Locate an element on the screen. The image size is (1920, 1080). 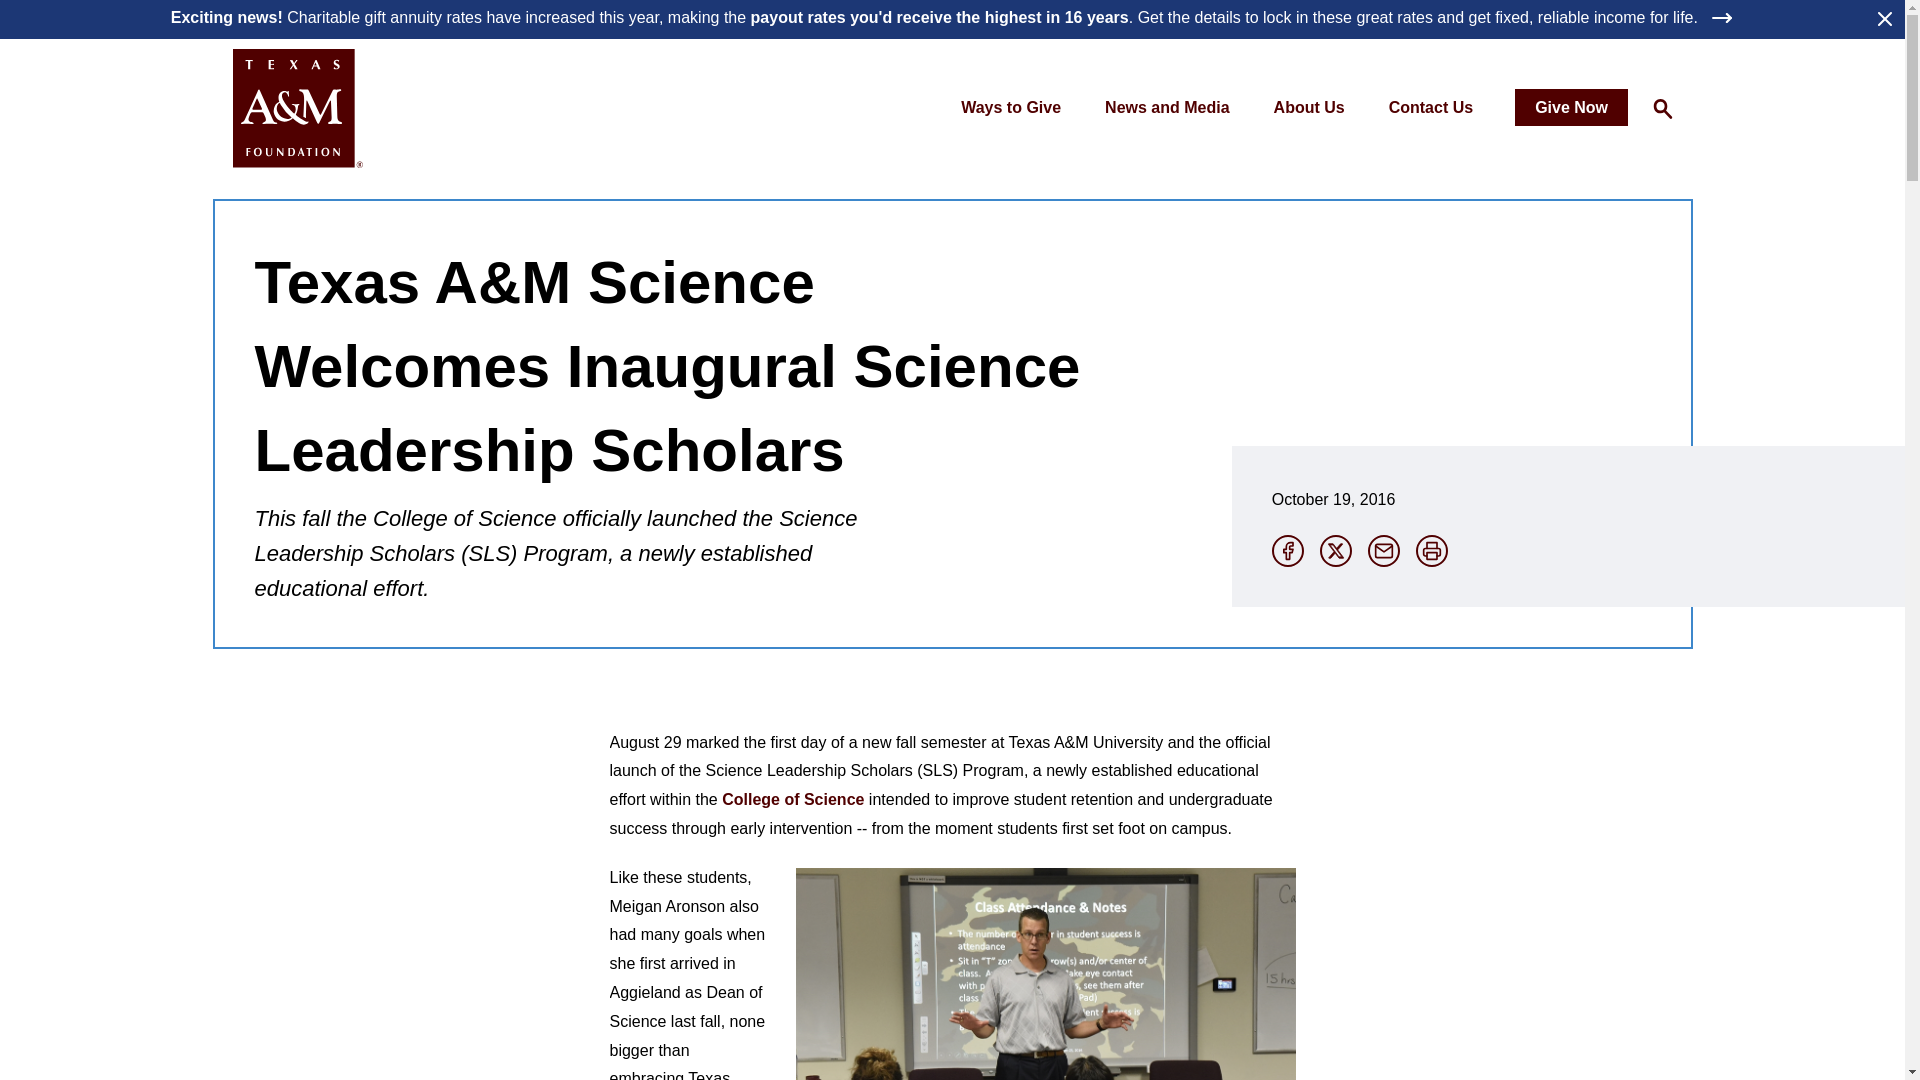
News and Media is located at coordinates (1166, 108).